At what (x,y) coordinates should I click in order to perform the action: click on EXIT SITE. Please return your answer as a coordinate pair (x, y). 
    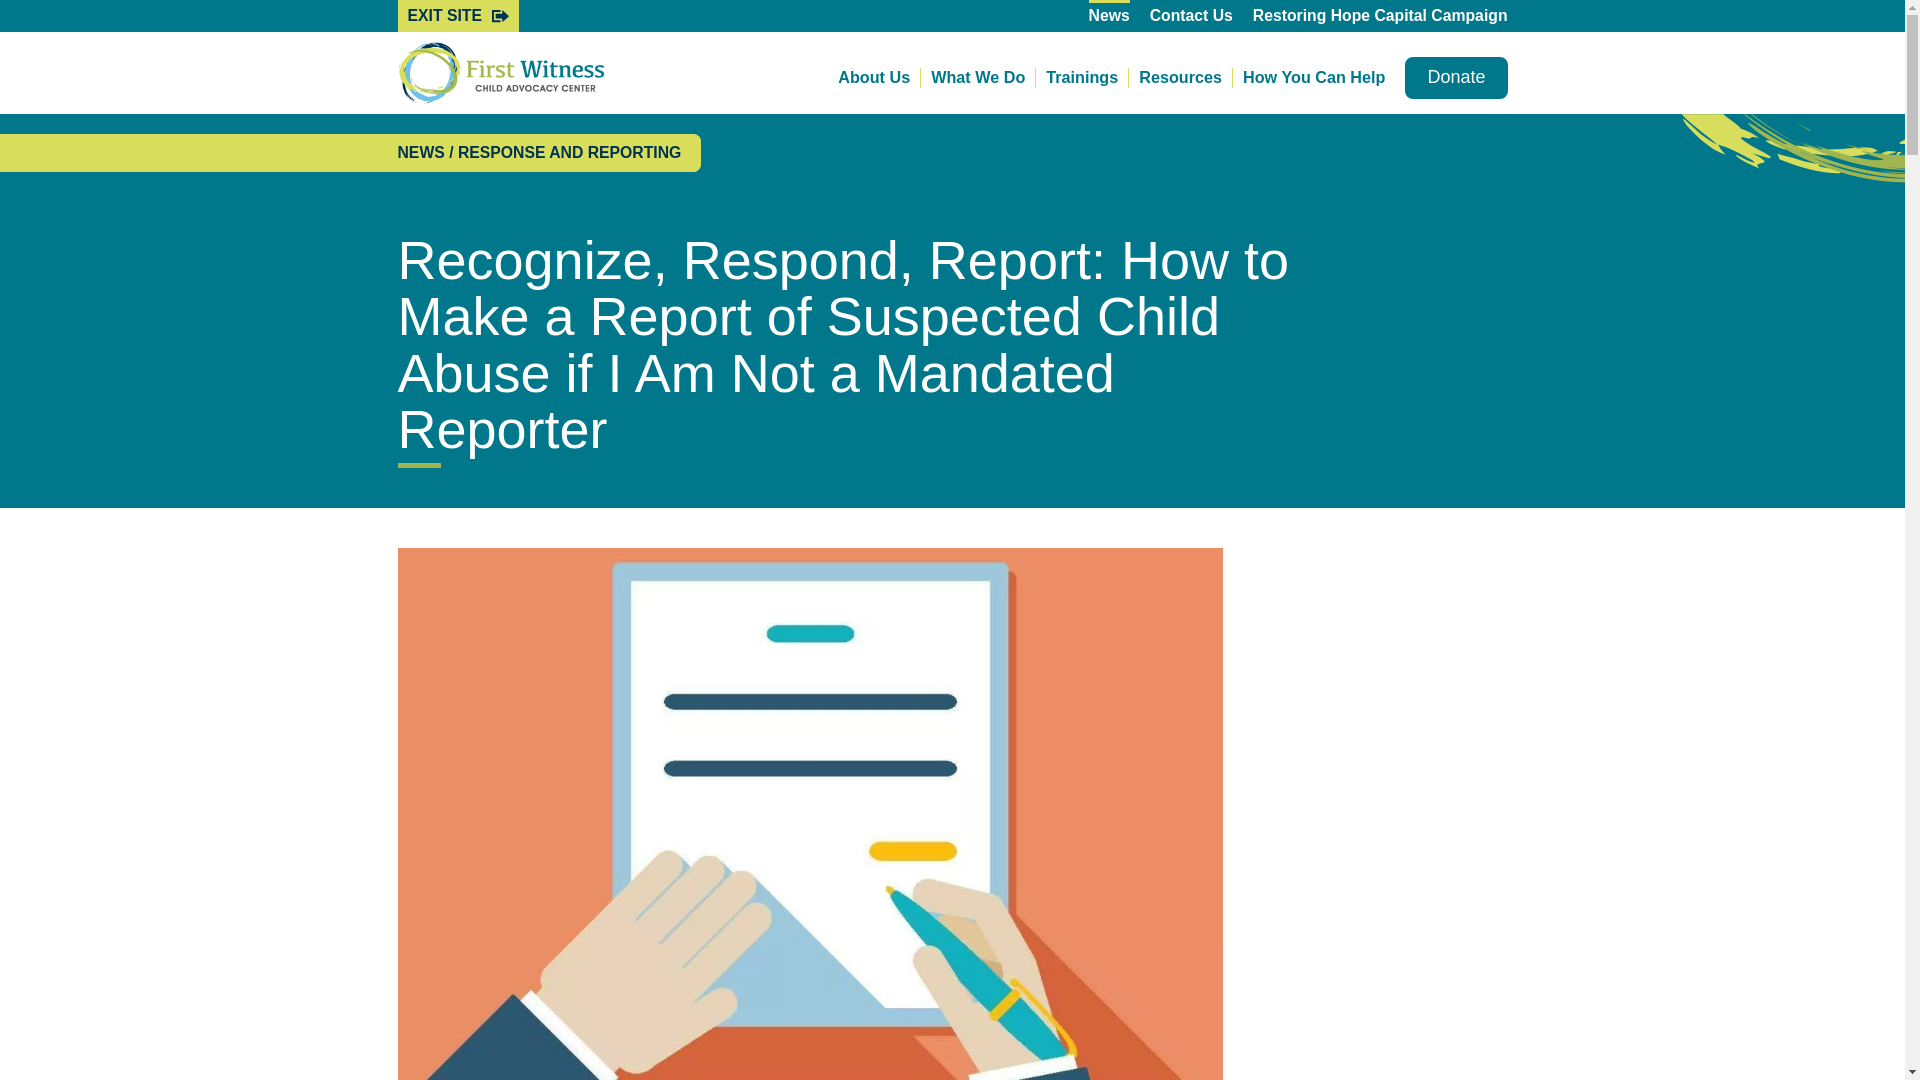
    Looking at the image, I should click on (458, 16).